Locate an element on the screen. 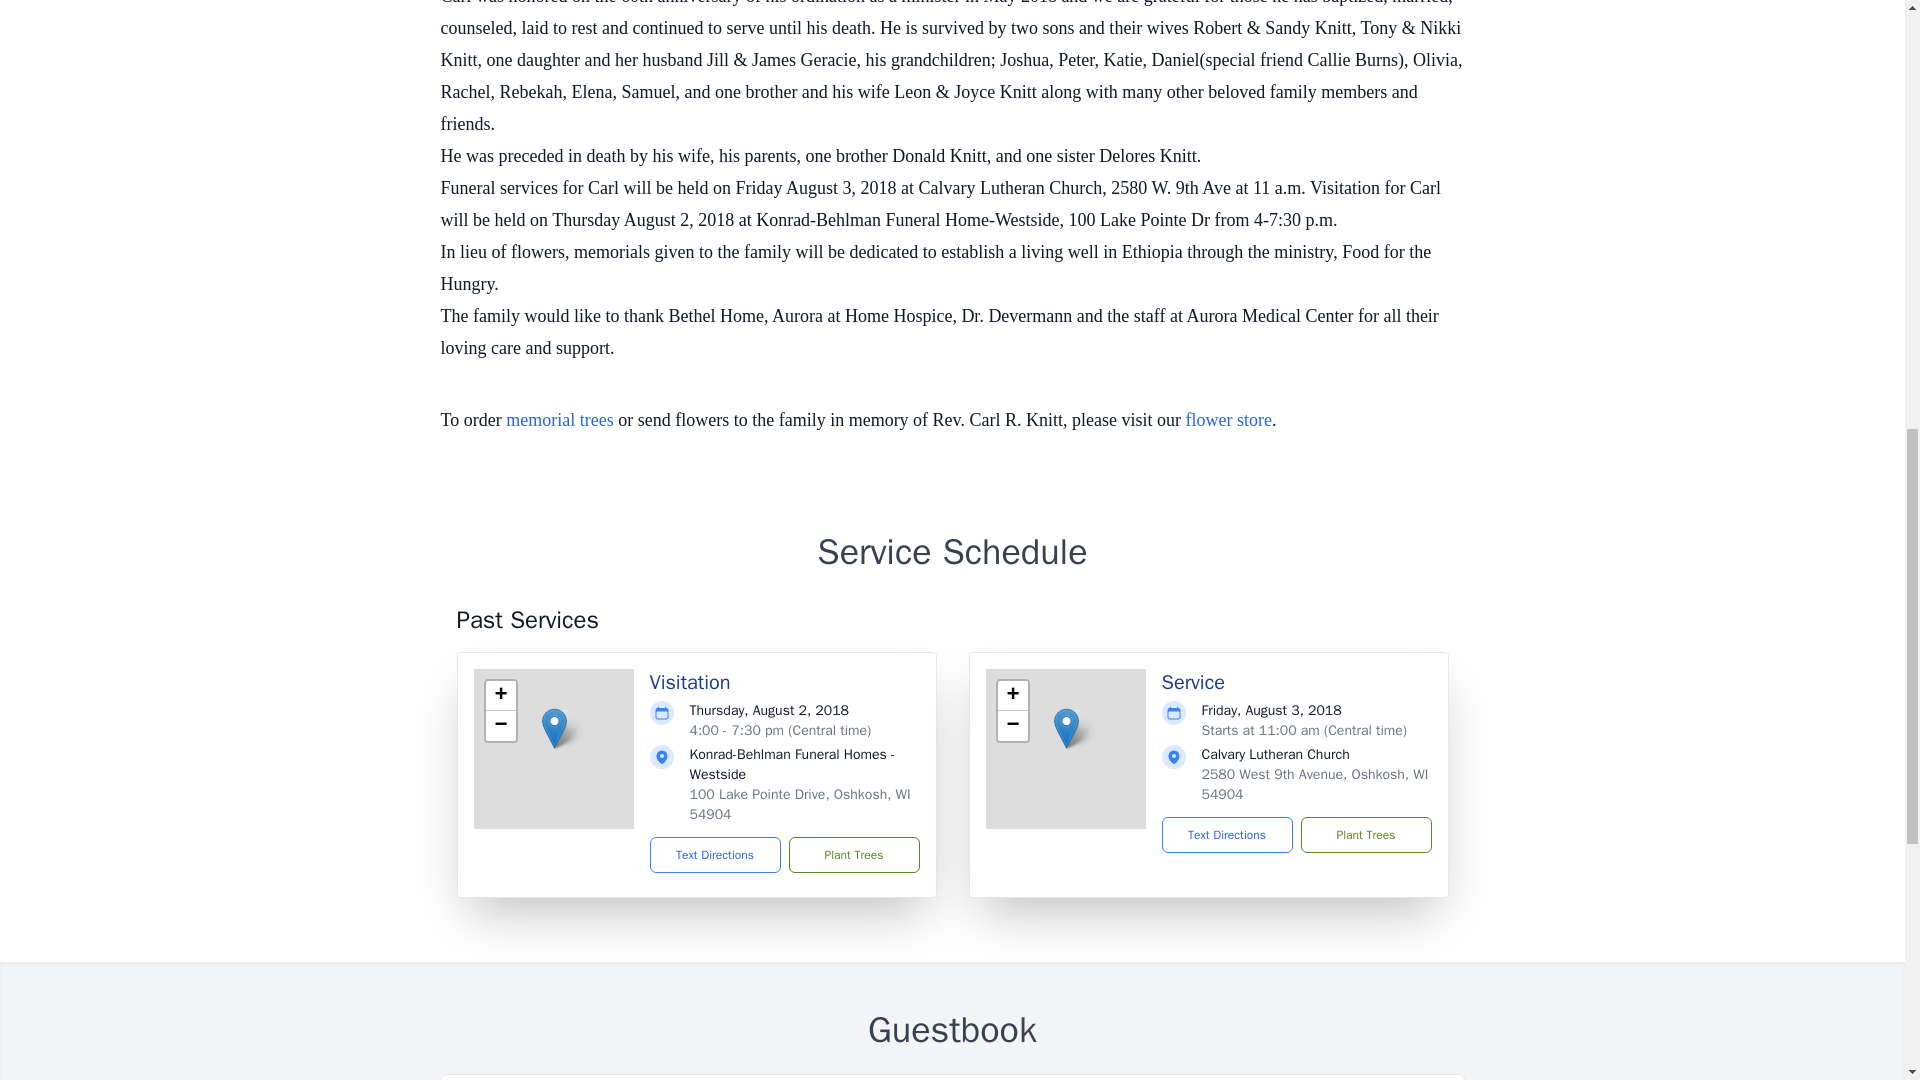 The image size is (1920, 1080). Plant Trees is located at coordinates (1364, 834).